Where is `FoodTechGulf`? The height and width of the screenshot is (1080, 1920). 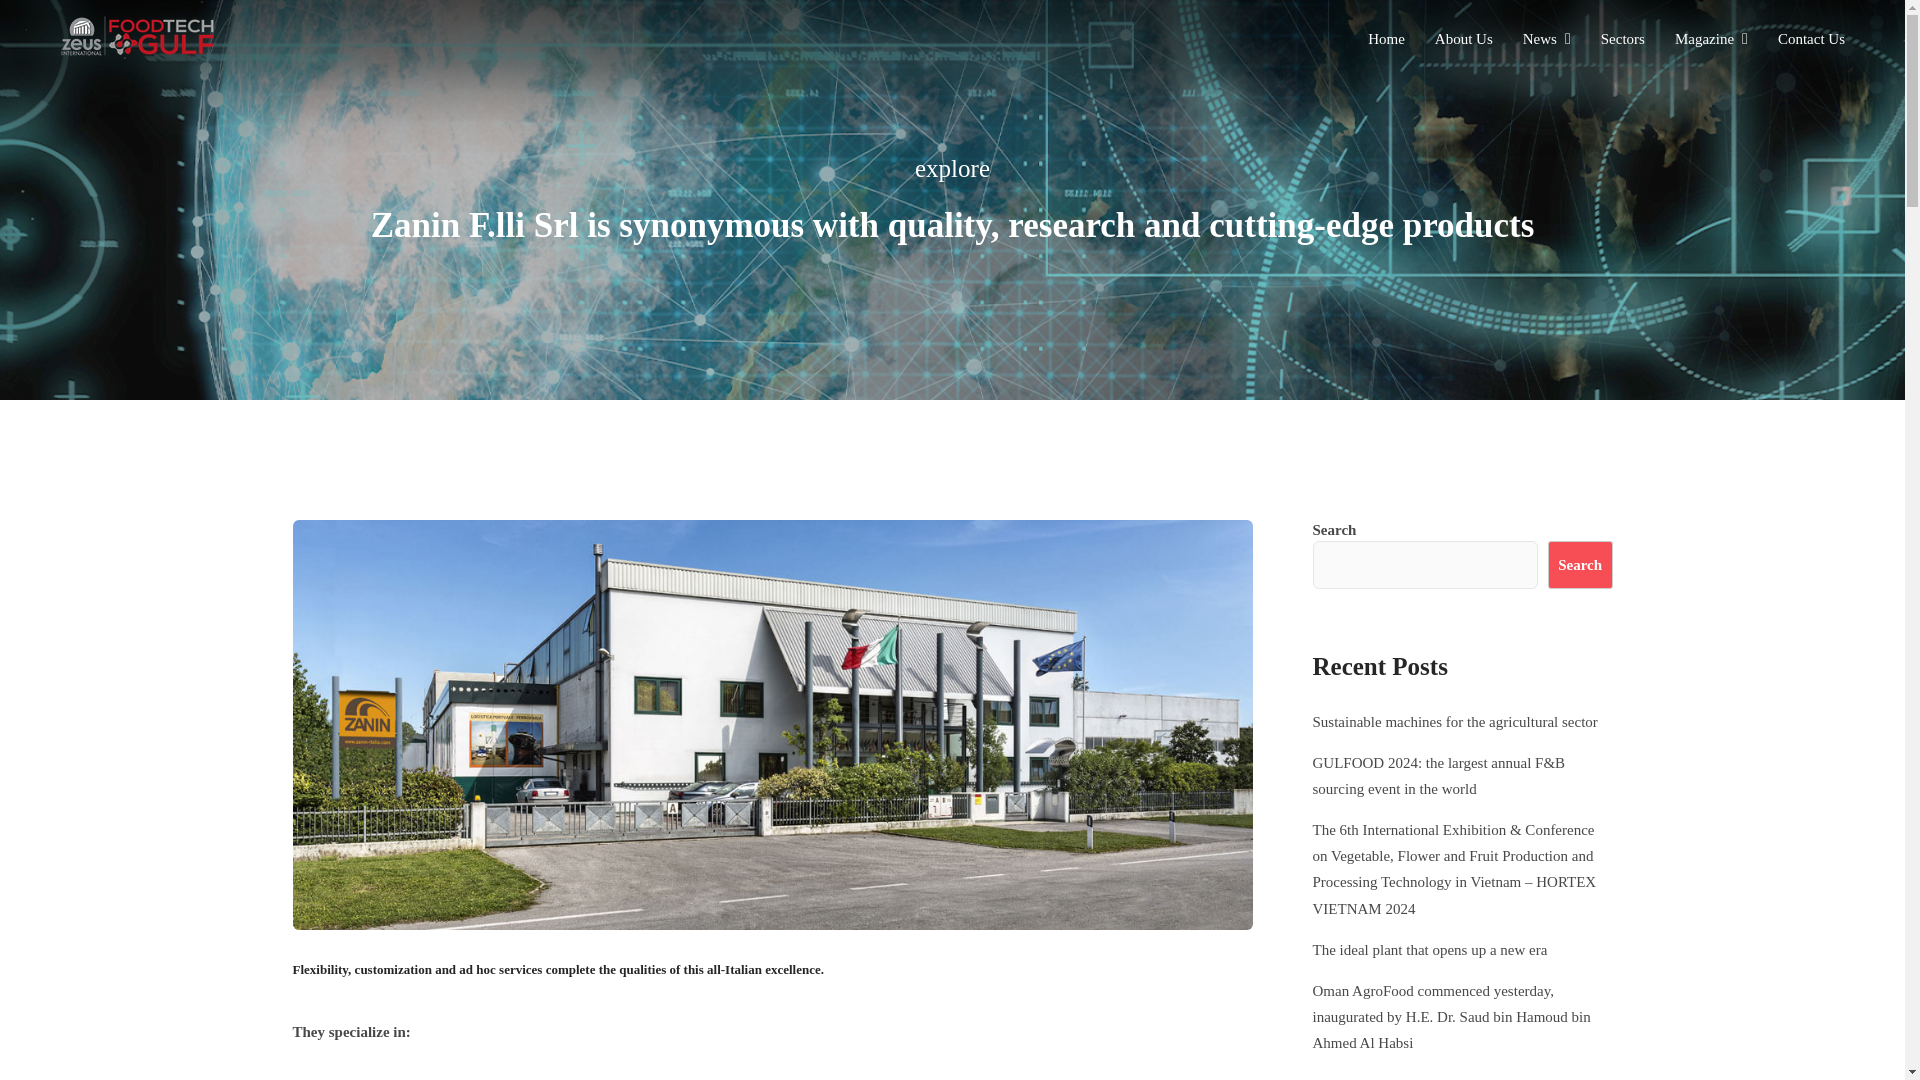
FoodTechGulf is located at coordinates (157, 37).